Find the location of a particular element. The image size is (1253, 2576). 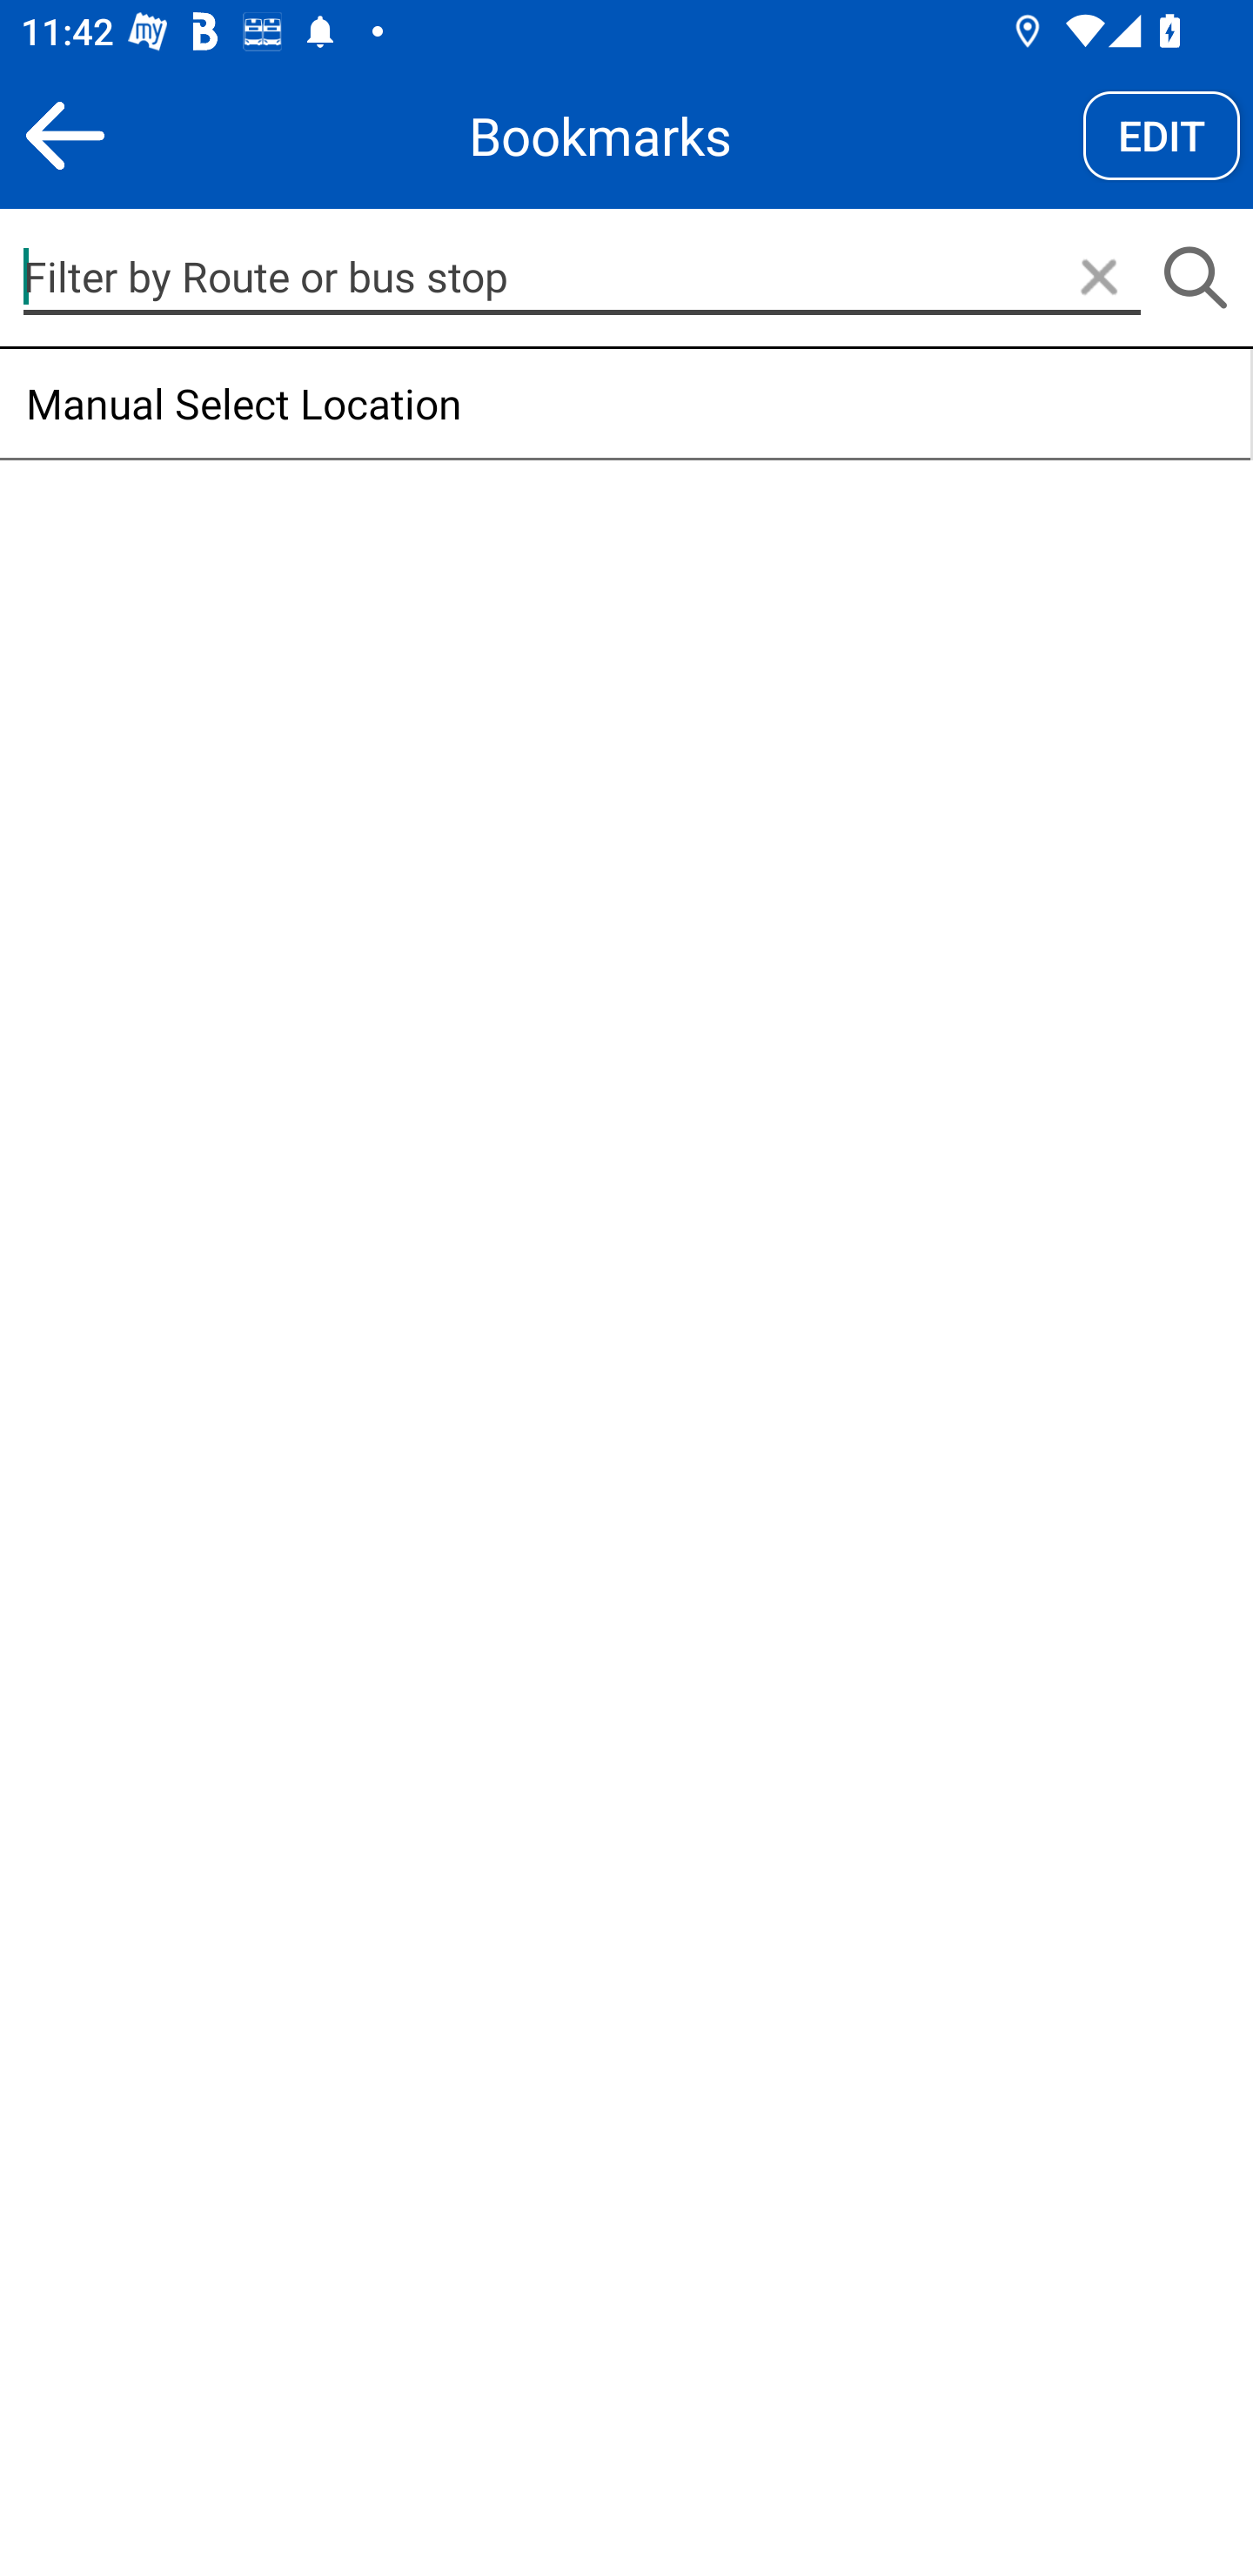

EDIT Edit is located at coordinates (1162, 135).